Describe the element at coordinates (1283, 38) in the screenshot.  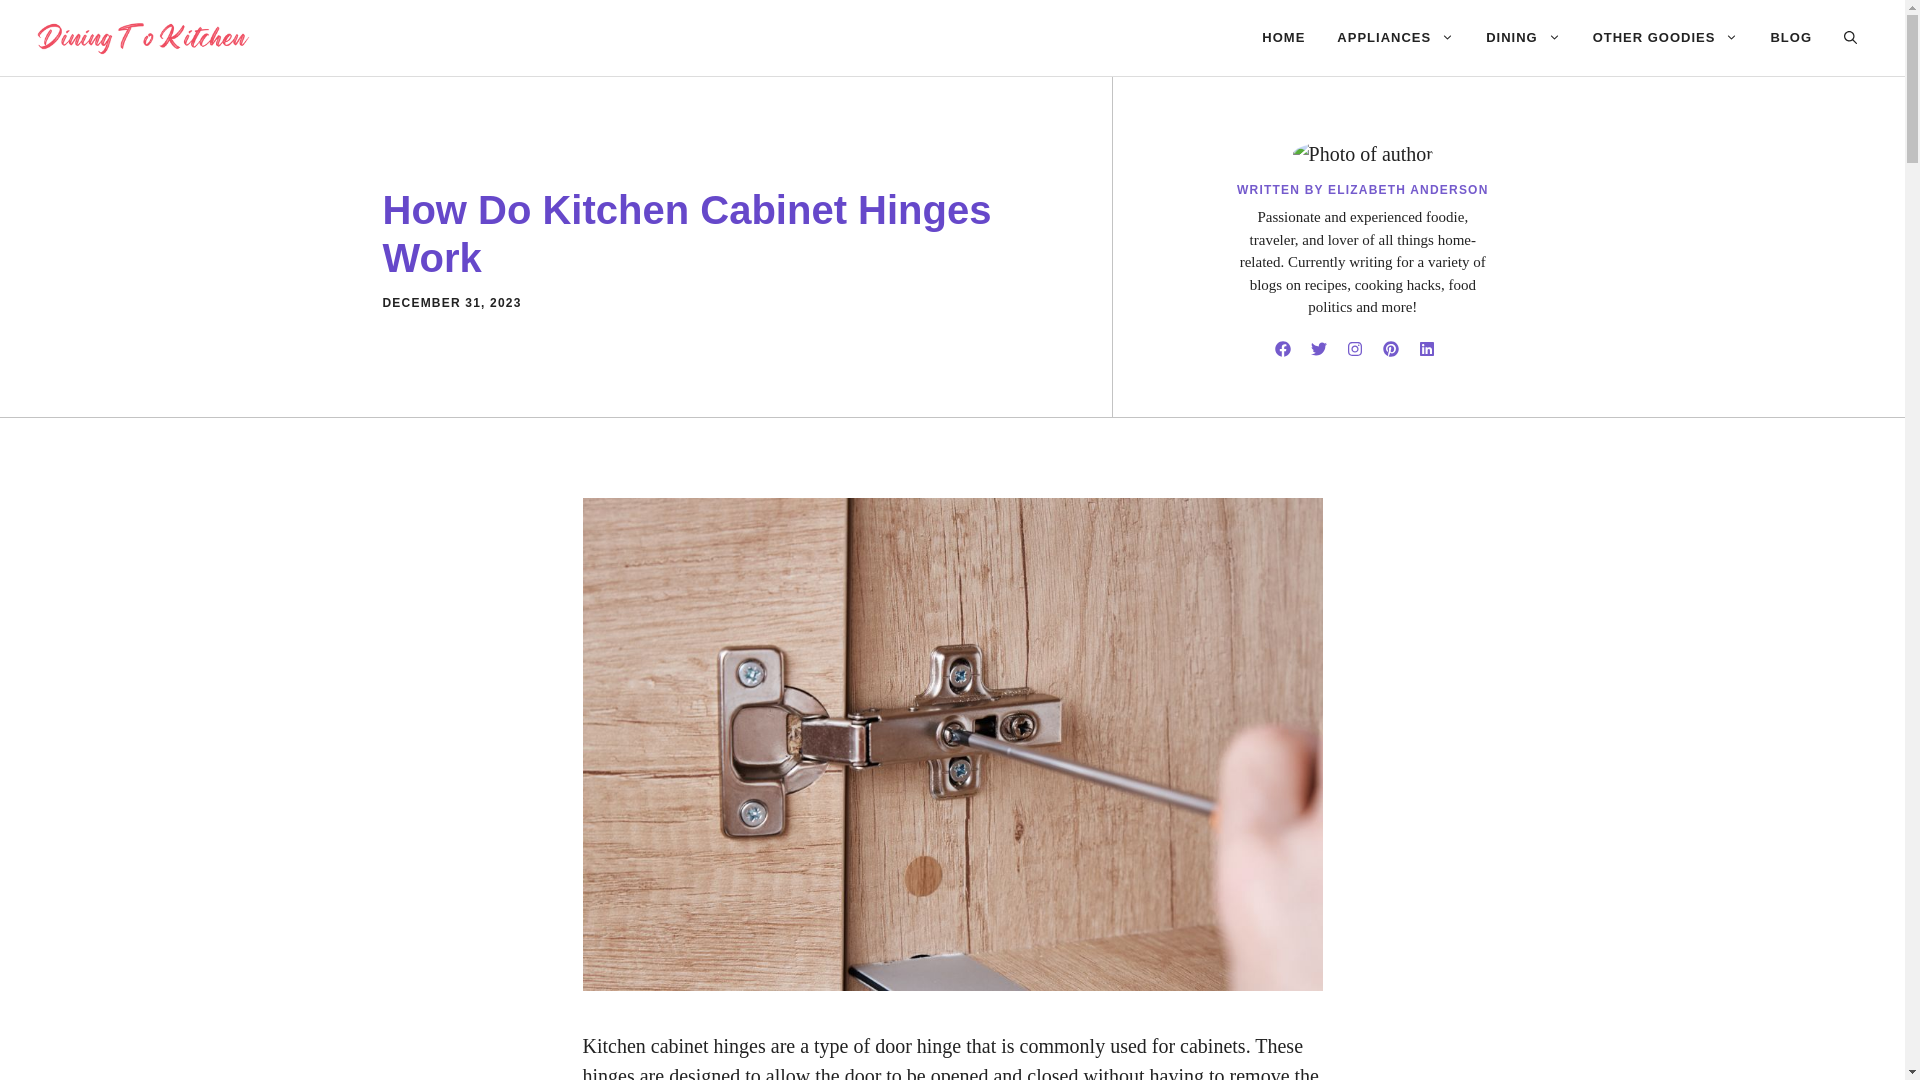
I see `HOME` at that location.